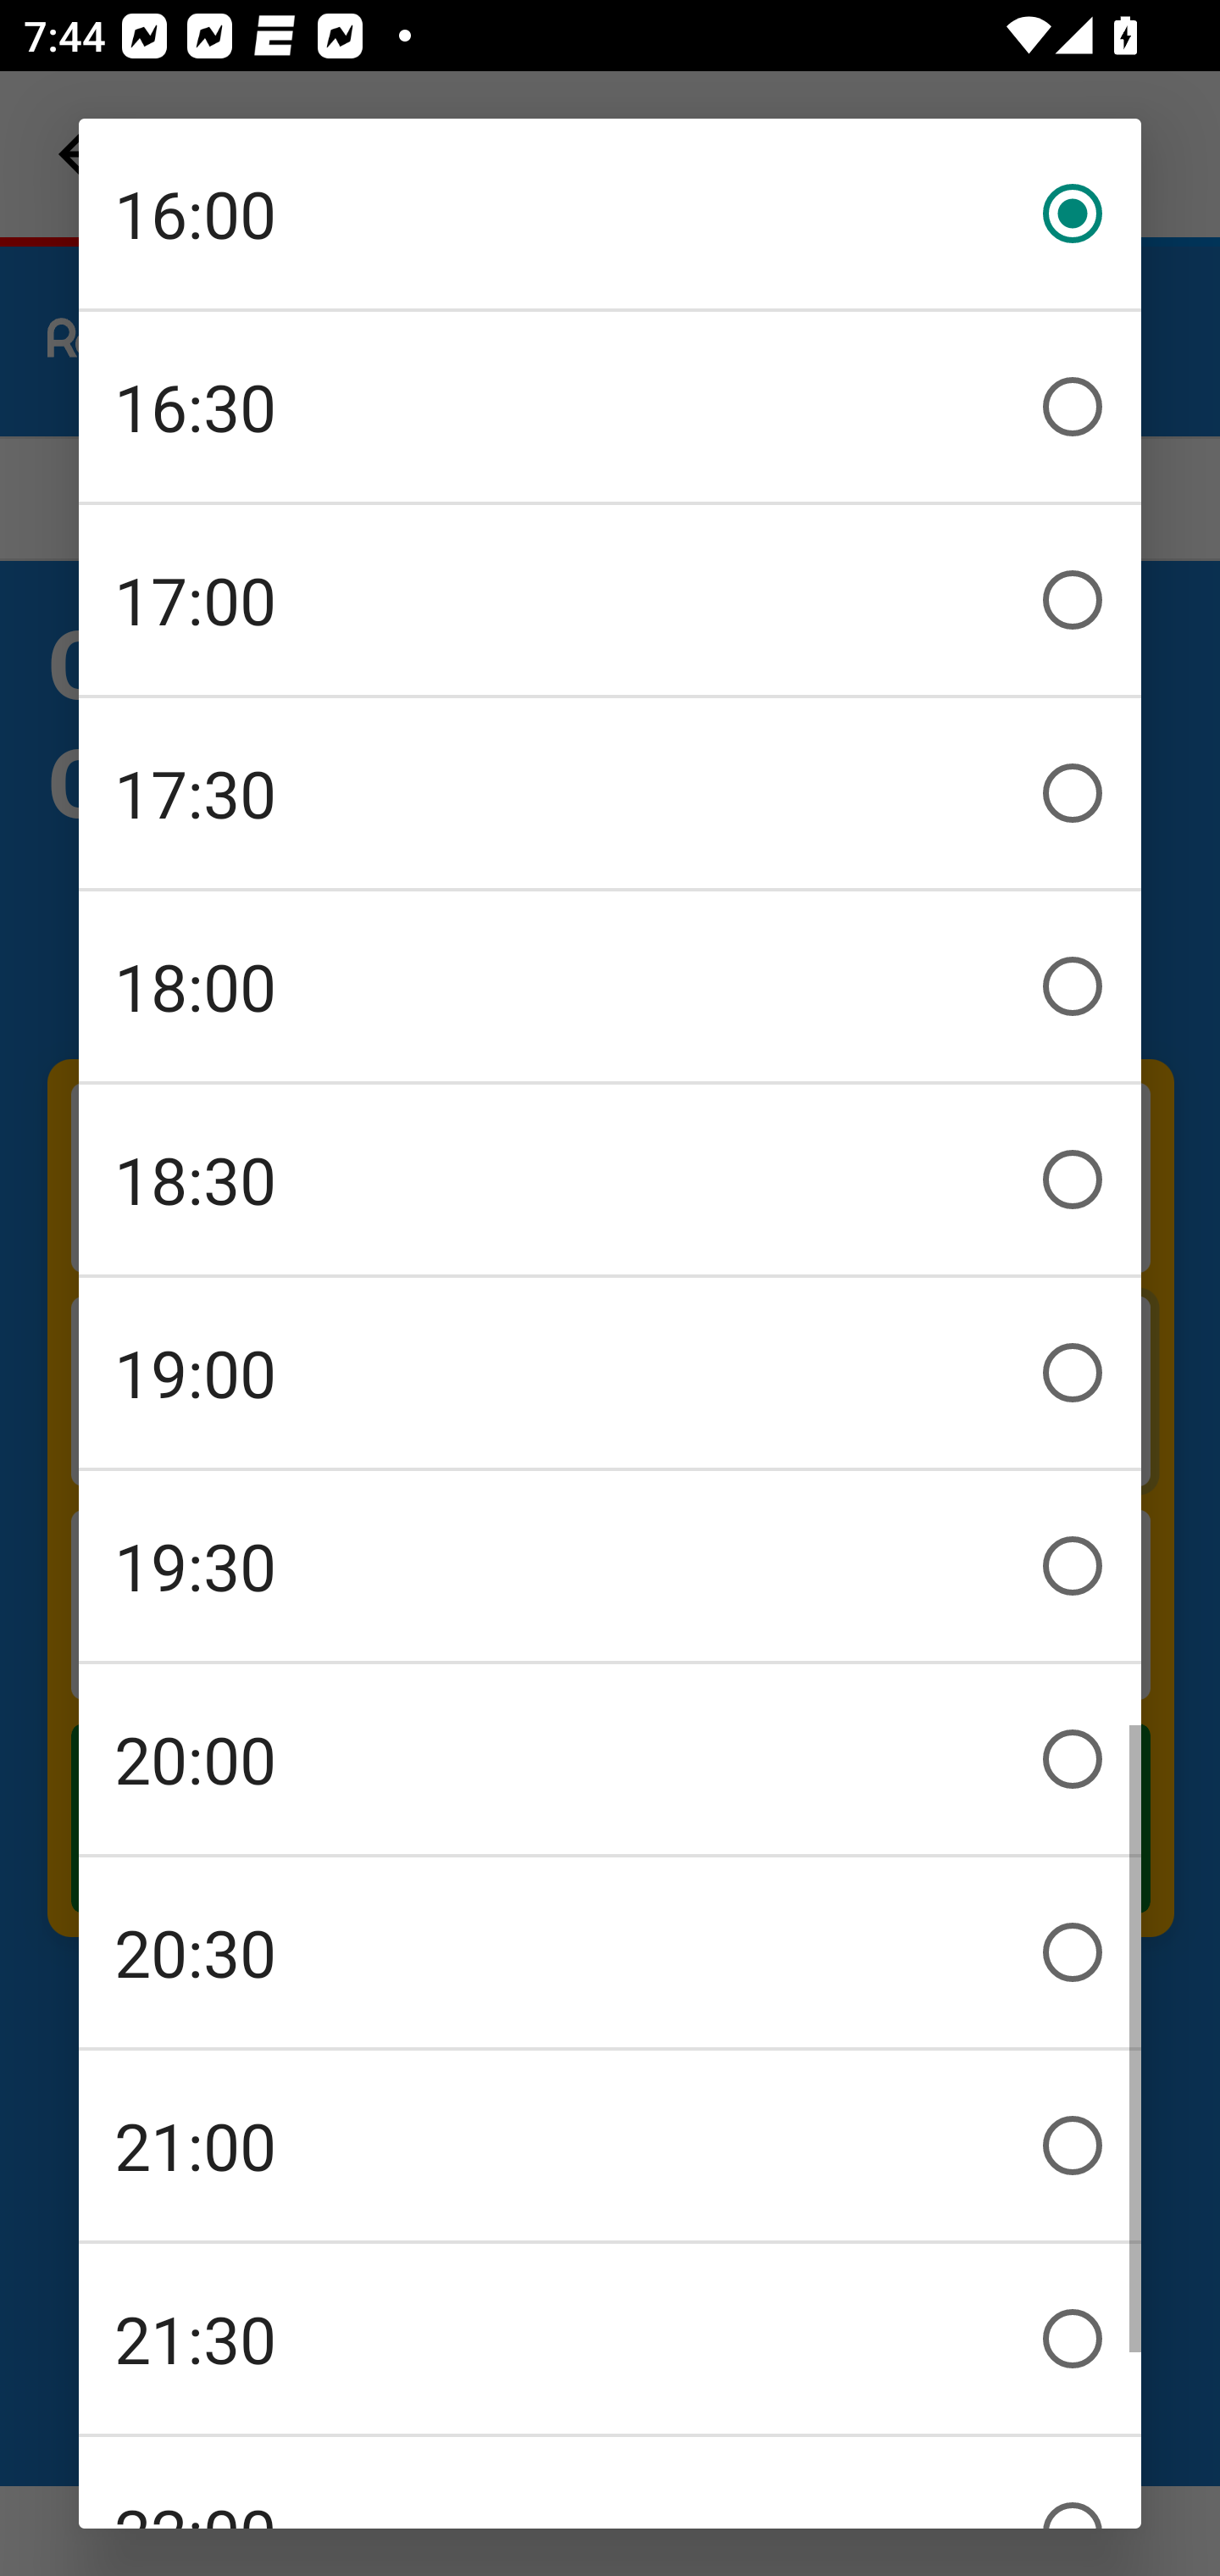 The image size is (1220, 2576). I want to click on 18:00, so click(610, 986).